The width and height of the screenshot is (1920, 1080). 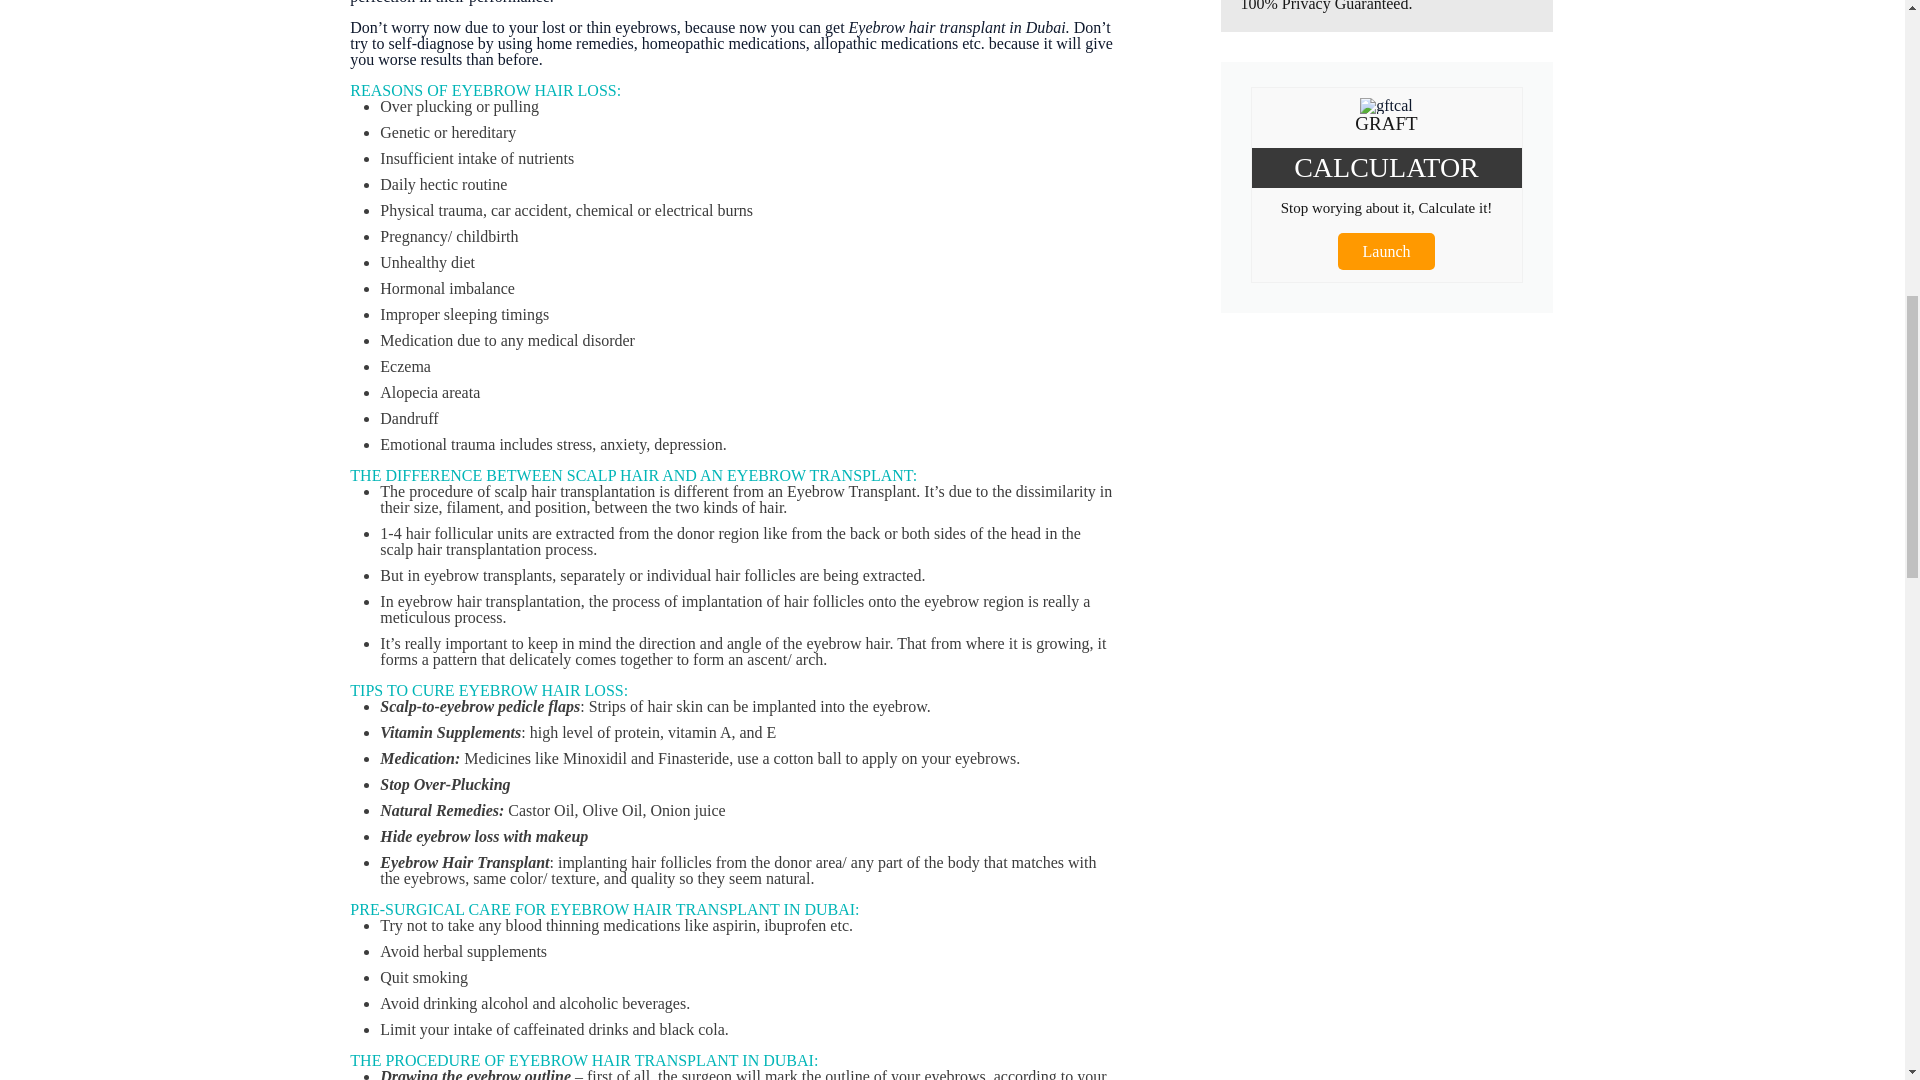 What do you see at coordinates (1387, 252) in the screenshot?
I see `Launch` at bounding box center [1387, 252].